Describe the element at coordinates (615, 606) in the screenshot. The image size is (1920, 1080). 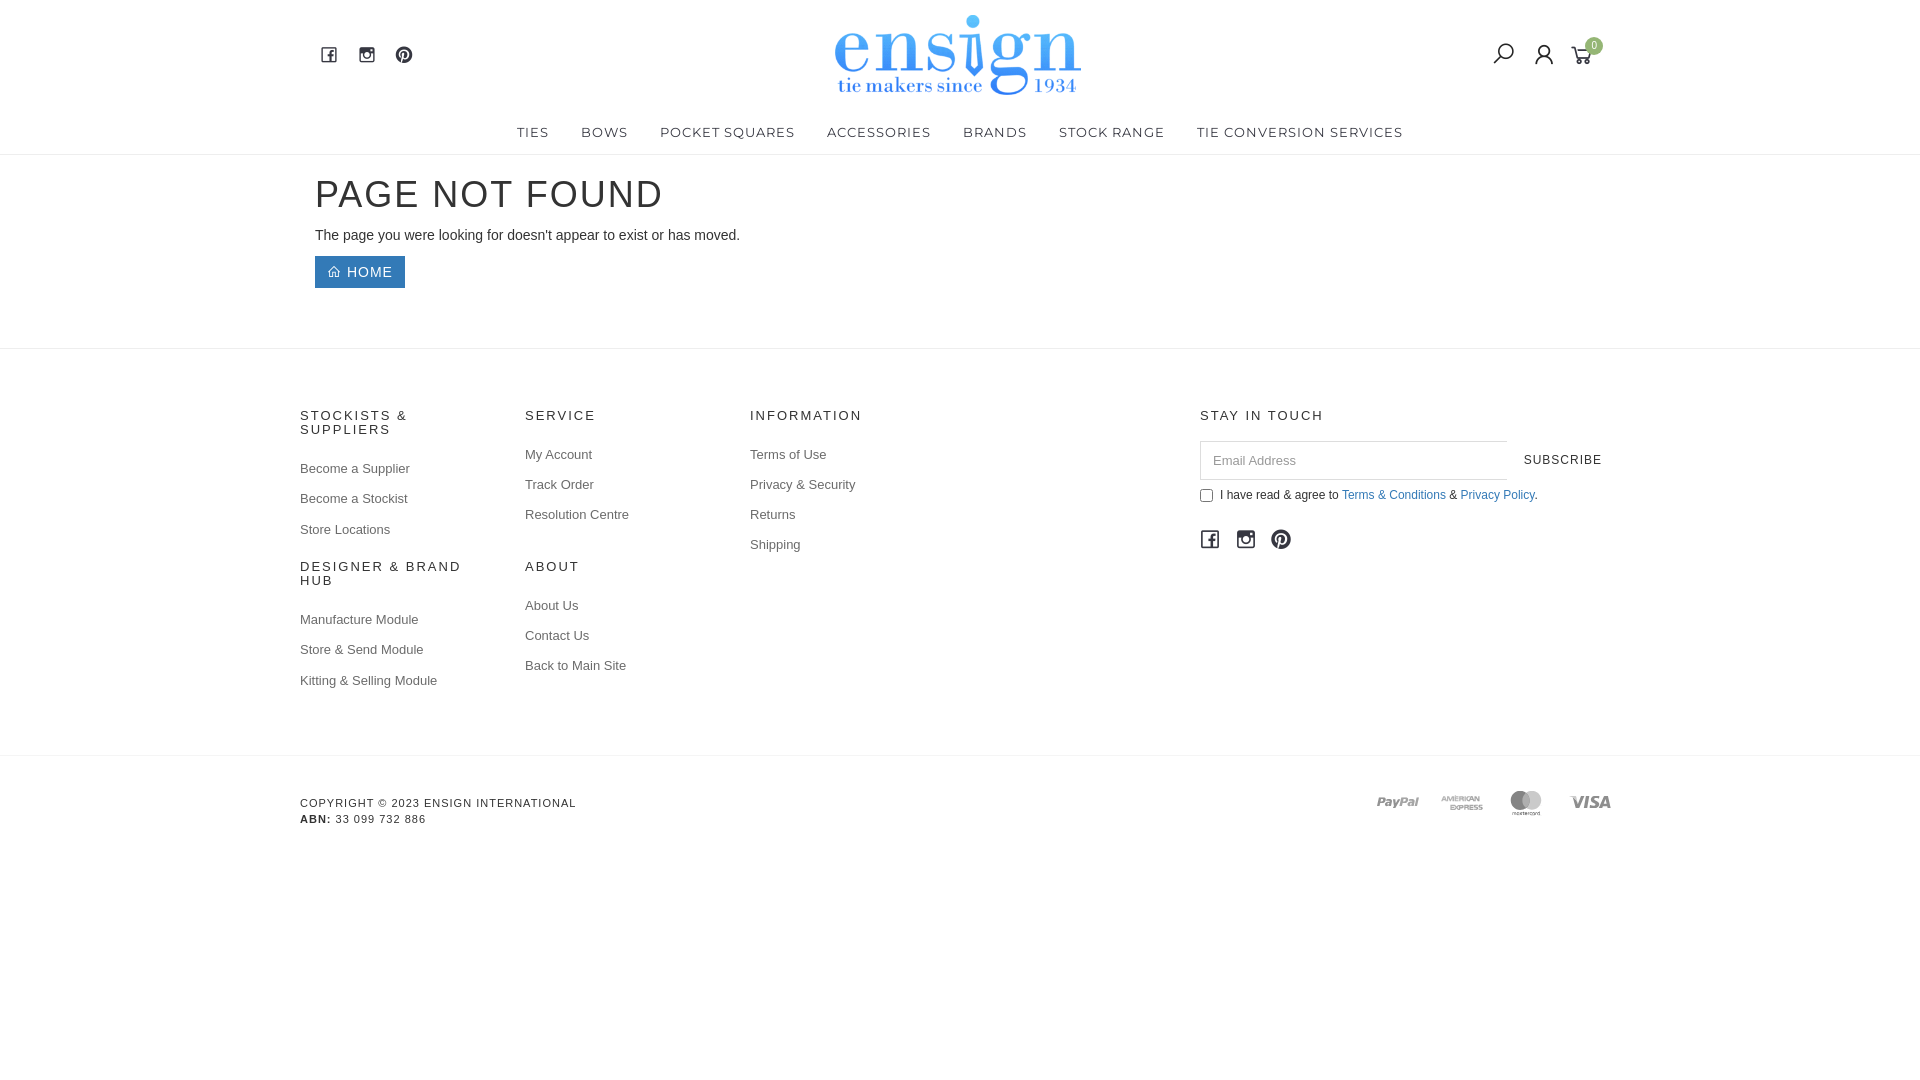
I see `About Us` at that location.